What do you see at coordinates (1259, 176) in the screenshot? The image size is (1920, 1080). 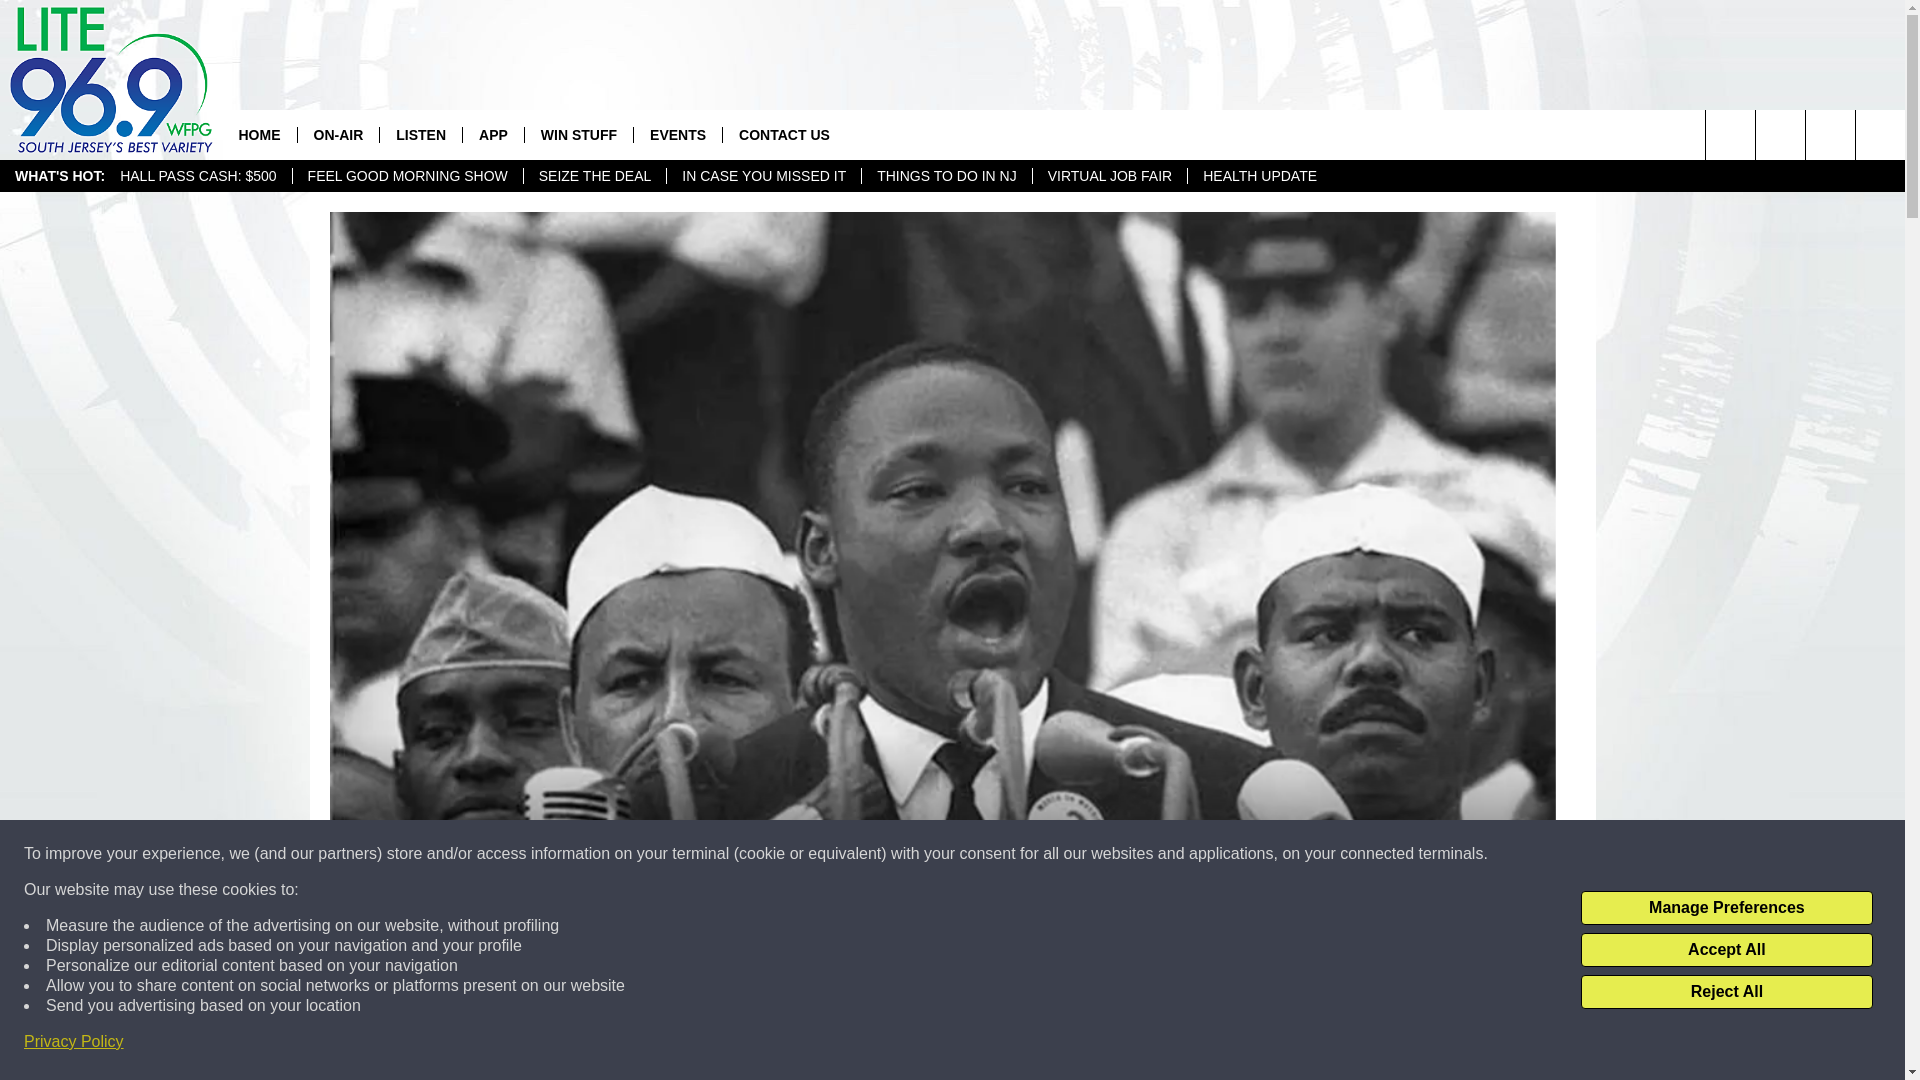 I see `HEALTH UPDATE` at bounding box center [1259, 176].